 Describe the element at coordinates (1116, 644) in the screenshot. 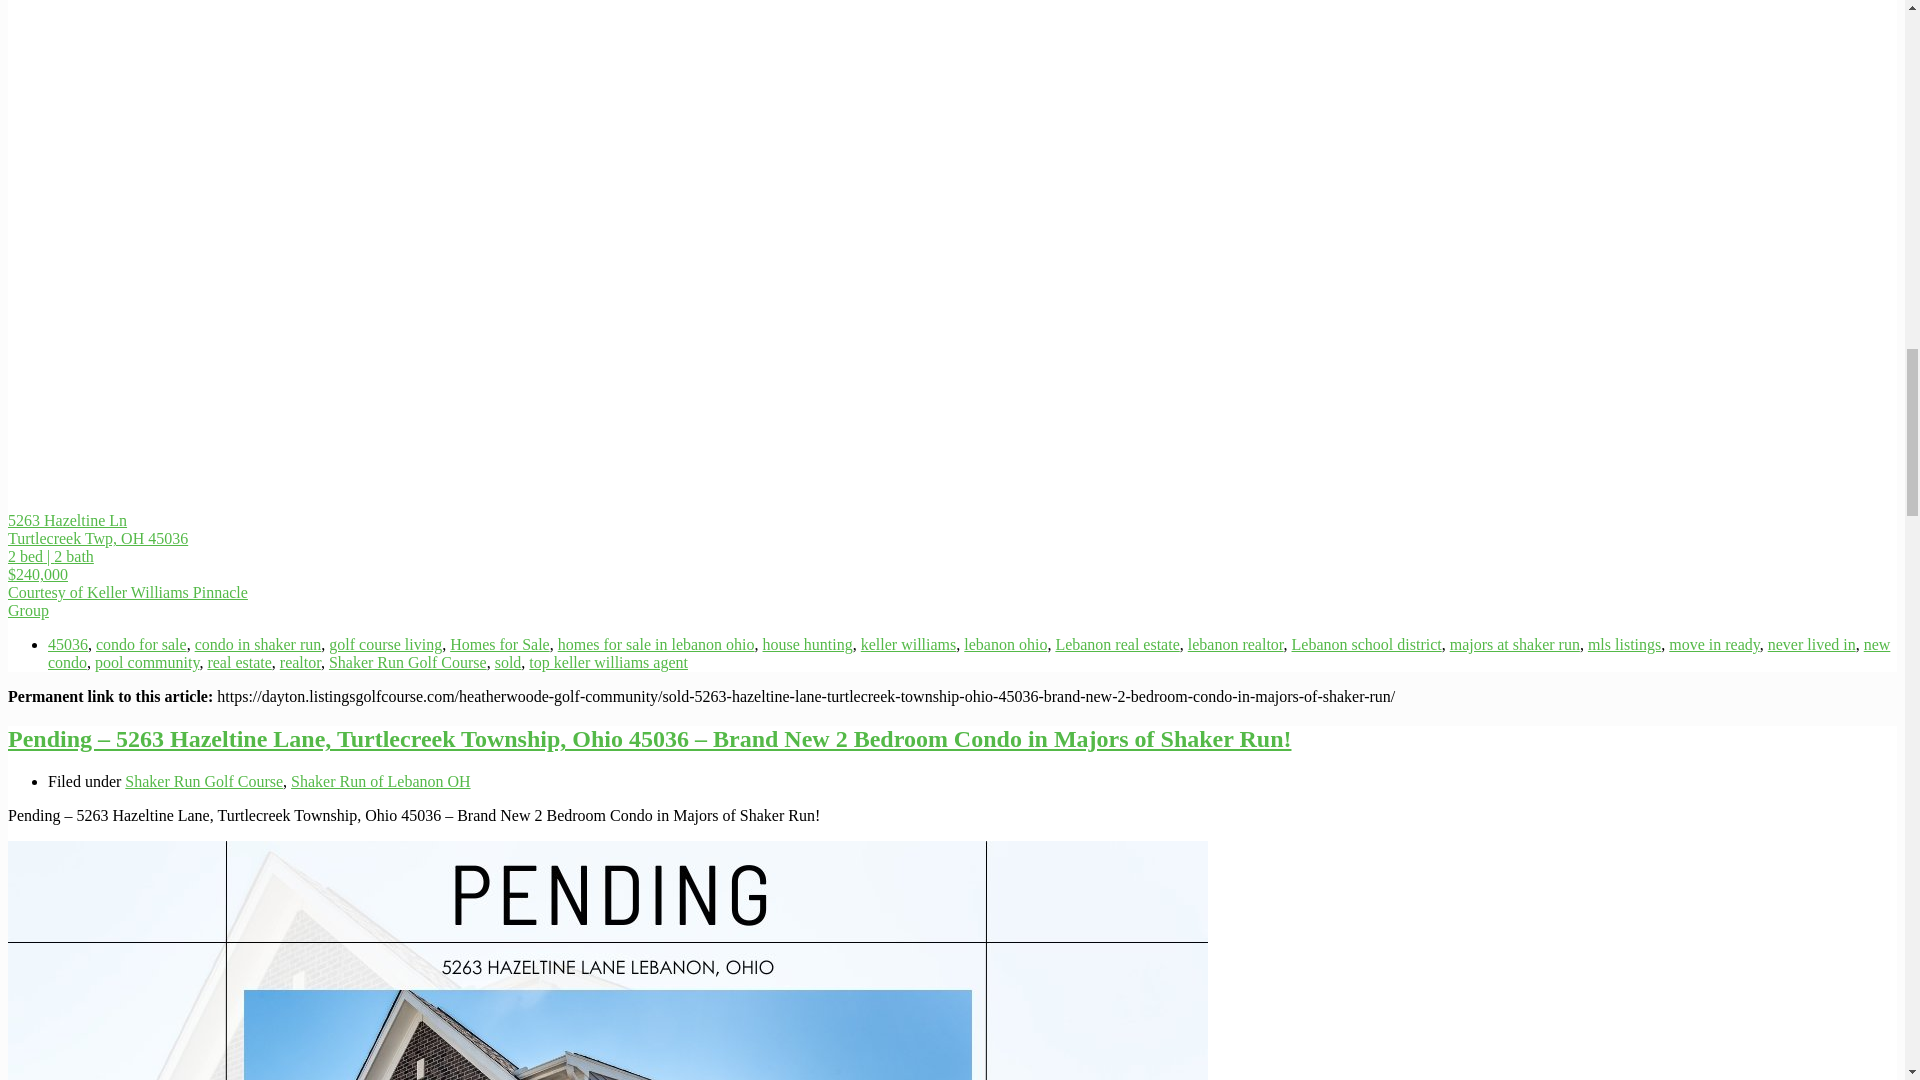

I see `Lebanon real estate` at that location.